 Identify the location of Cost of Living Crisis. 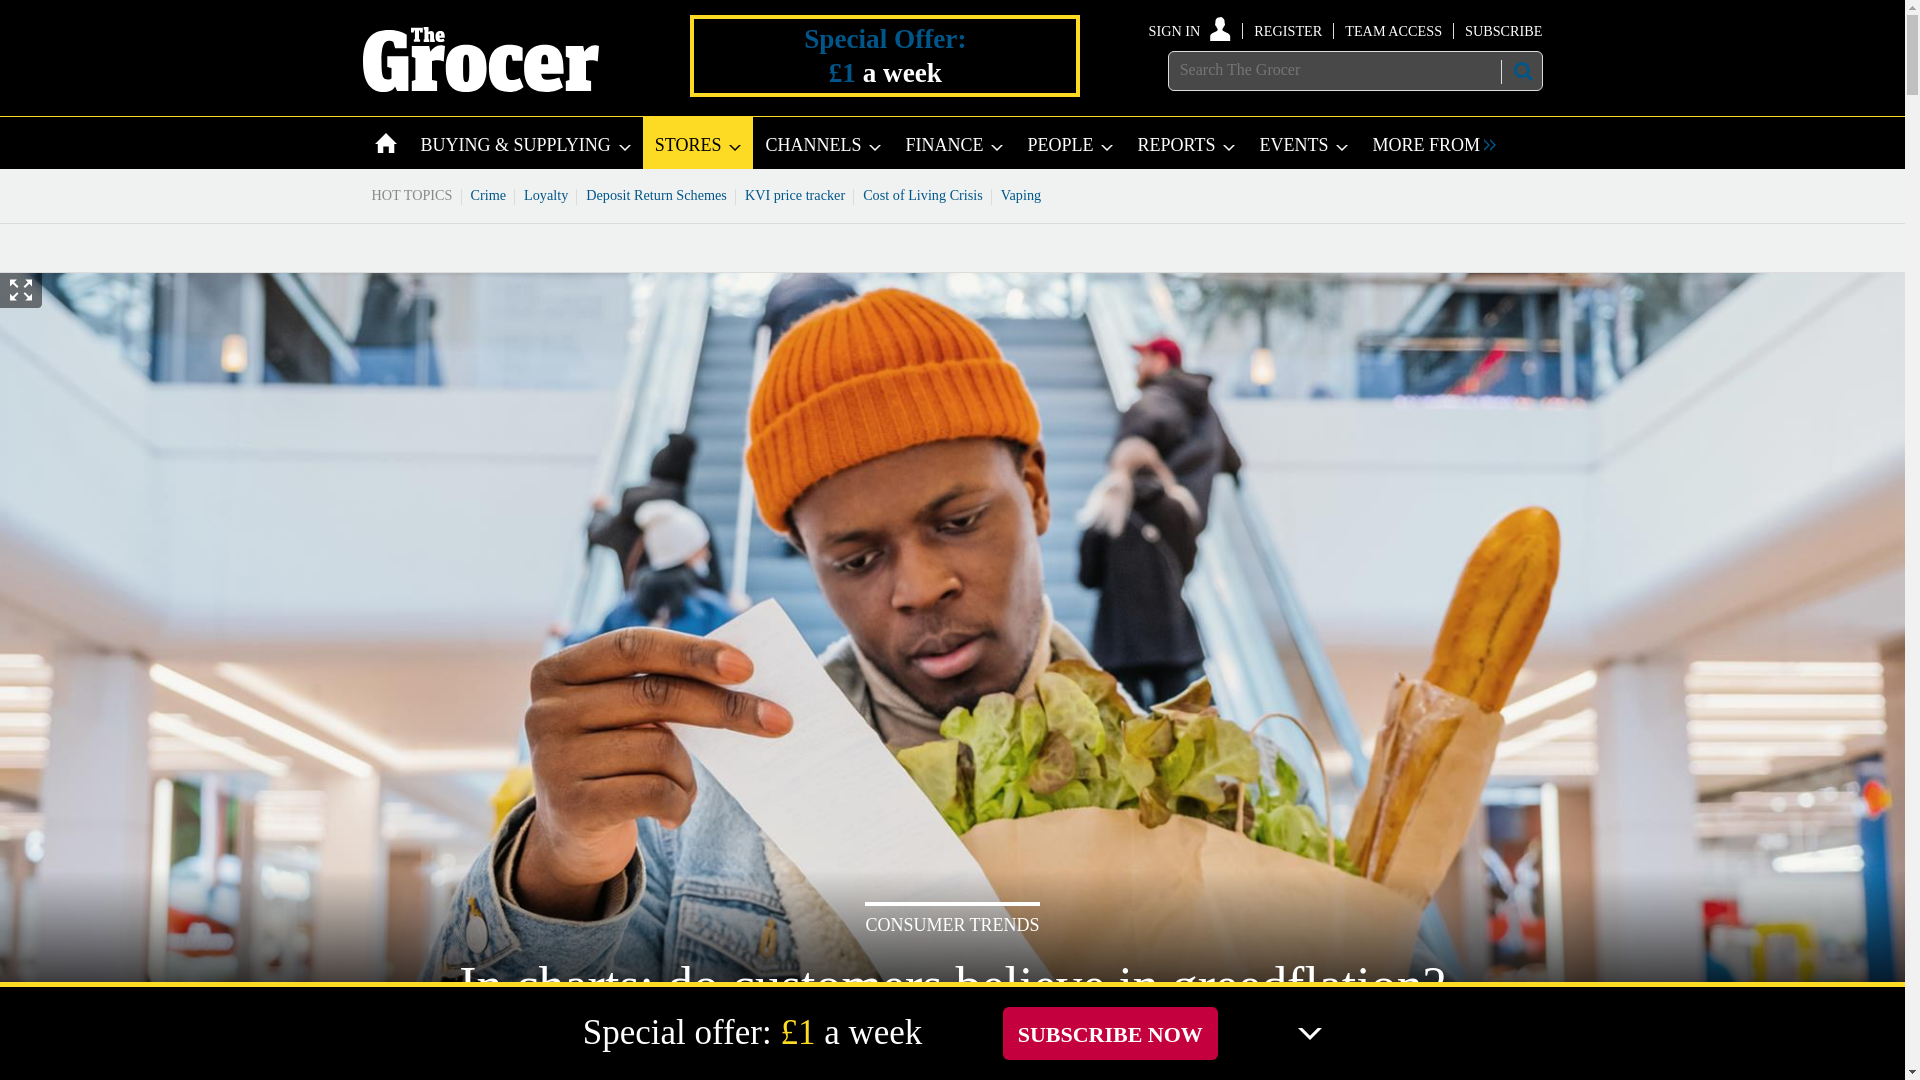
(923, 194).